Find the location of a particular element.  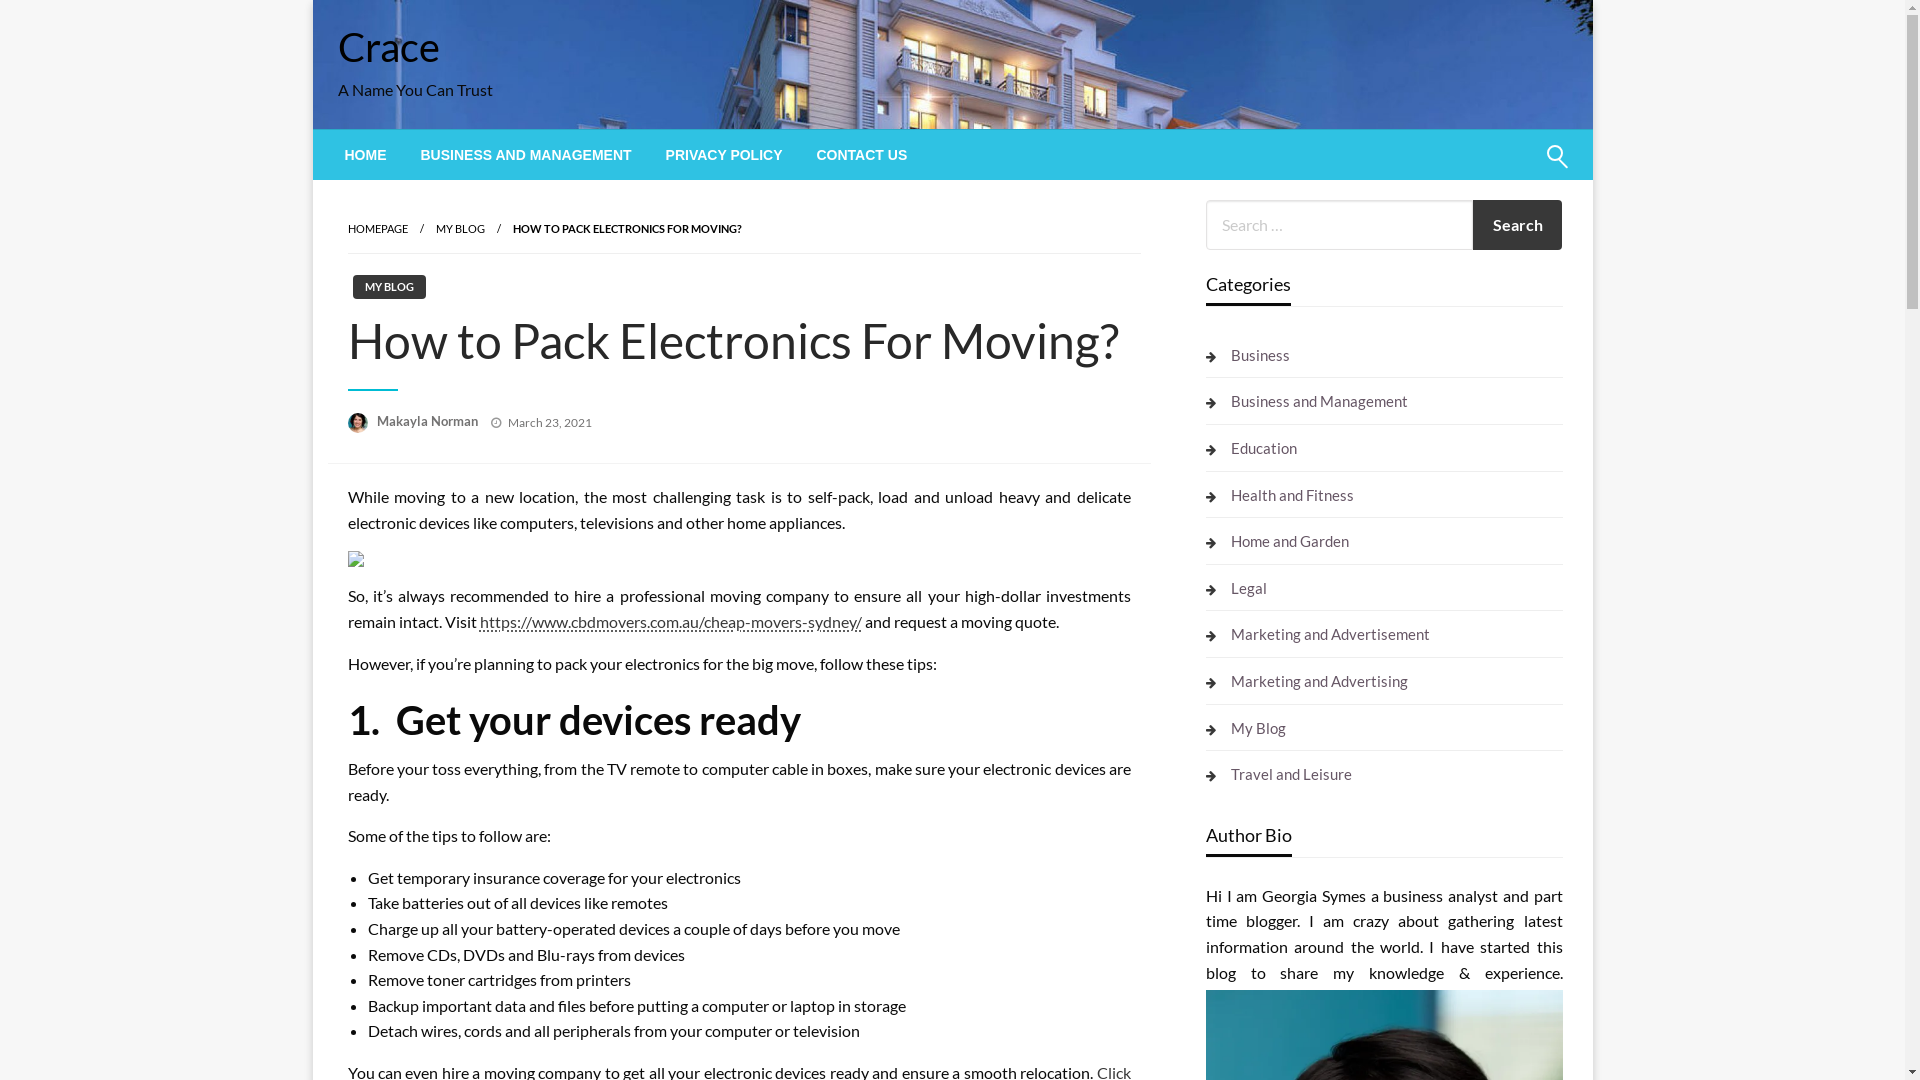

Makayla Norman is located at coordinates (428, 421).